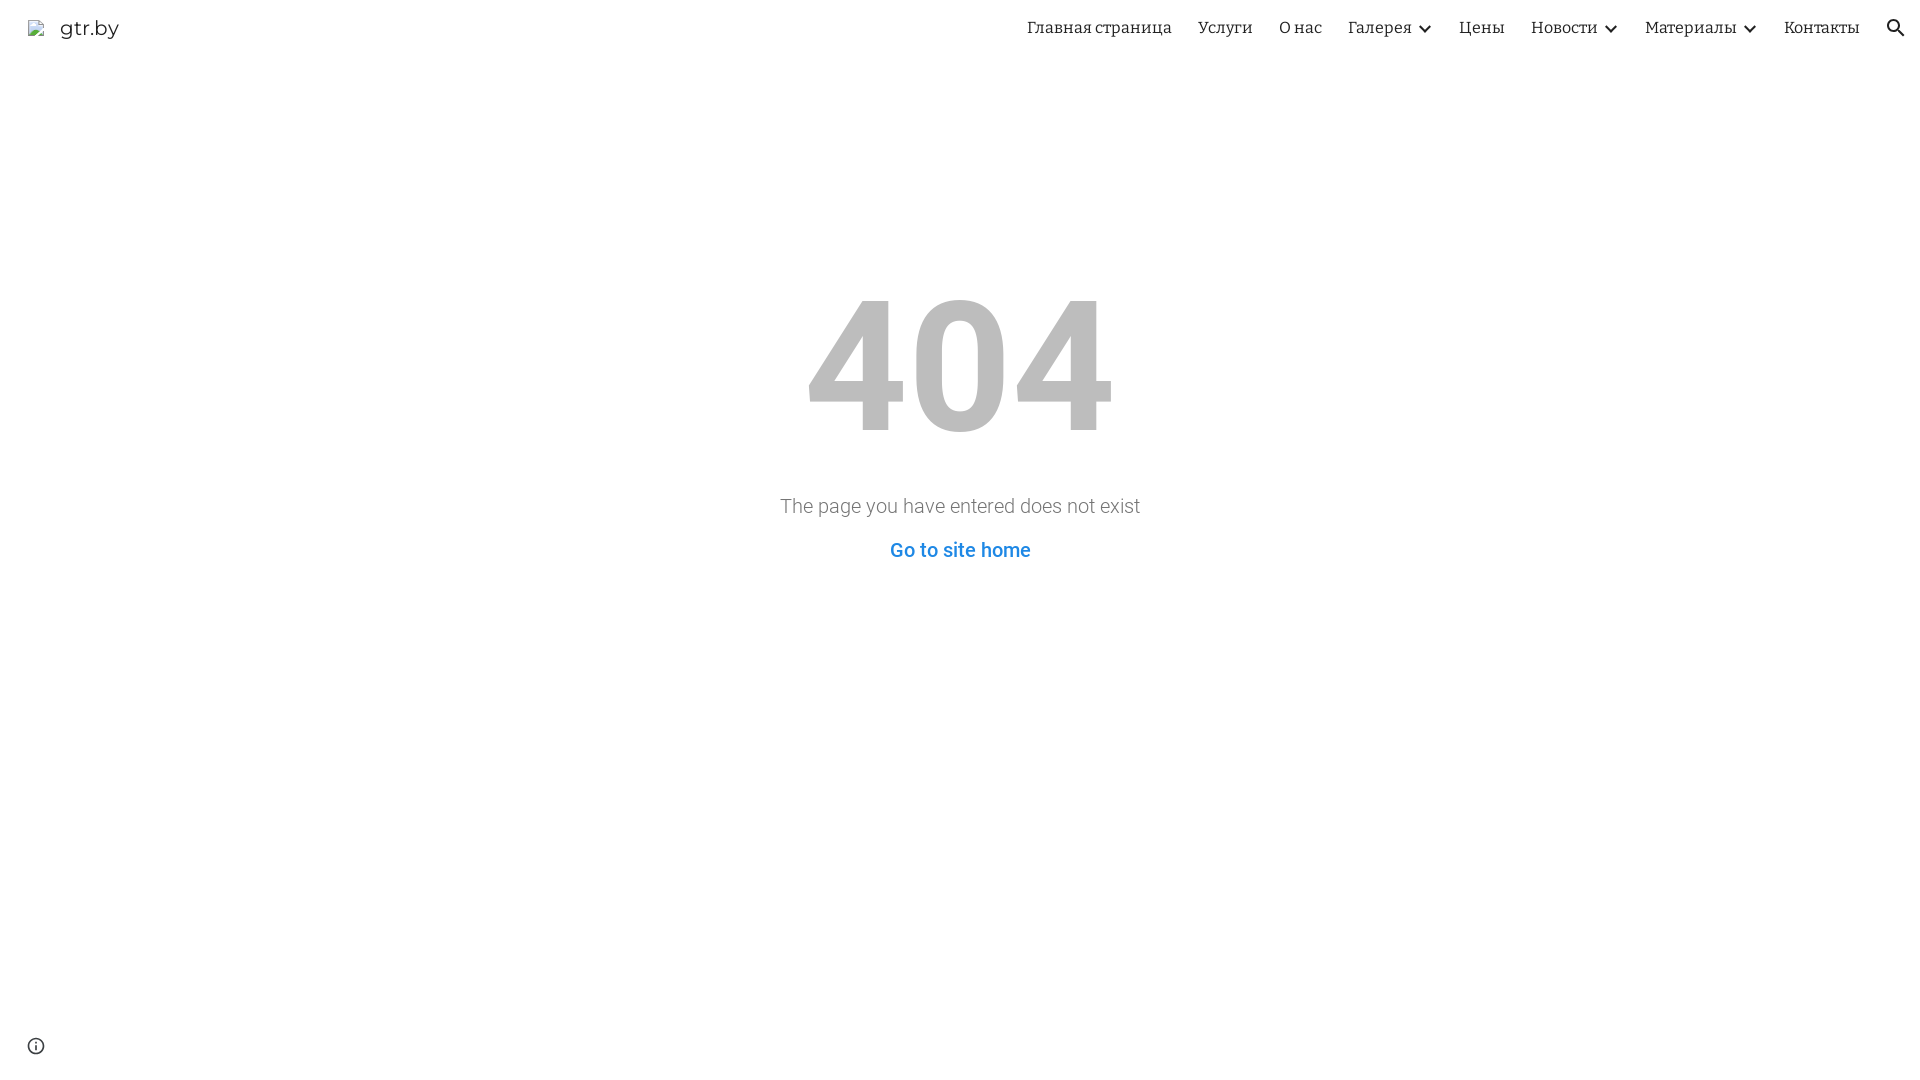 The width and height of the screenshot is (1920, 1080). Describe the element at coordinates (1749, 28) in the screenshot. I see `Expand/Collapse` at that location.